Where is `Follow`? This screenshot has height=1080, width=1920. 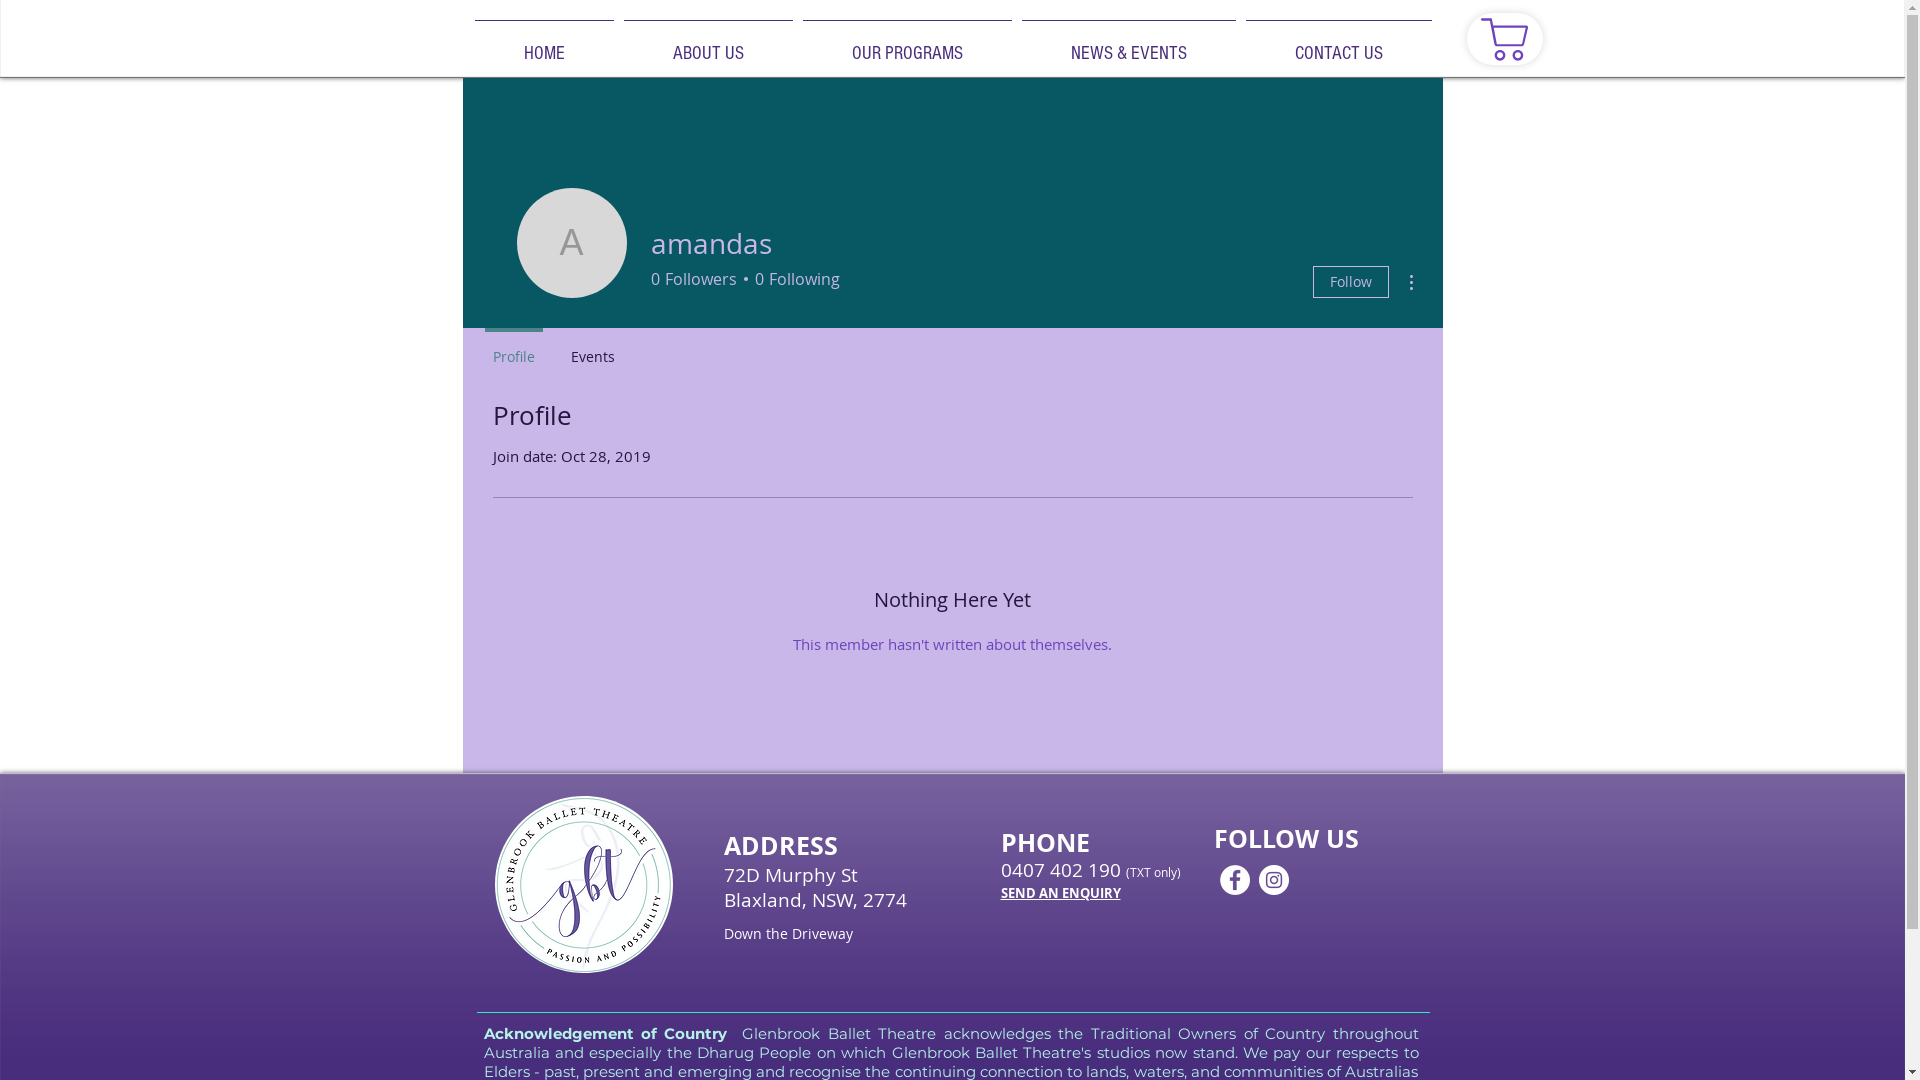 Follow is located at coordinates (1350, 282).